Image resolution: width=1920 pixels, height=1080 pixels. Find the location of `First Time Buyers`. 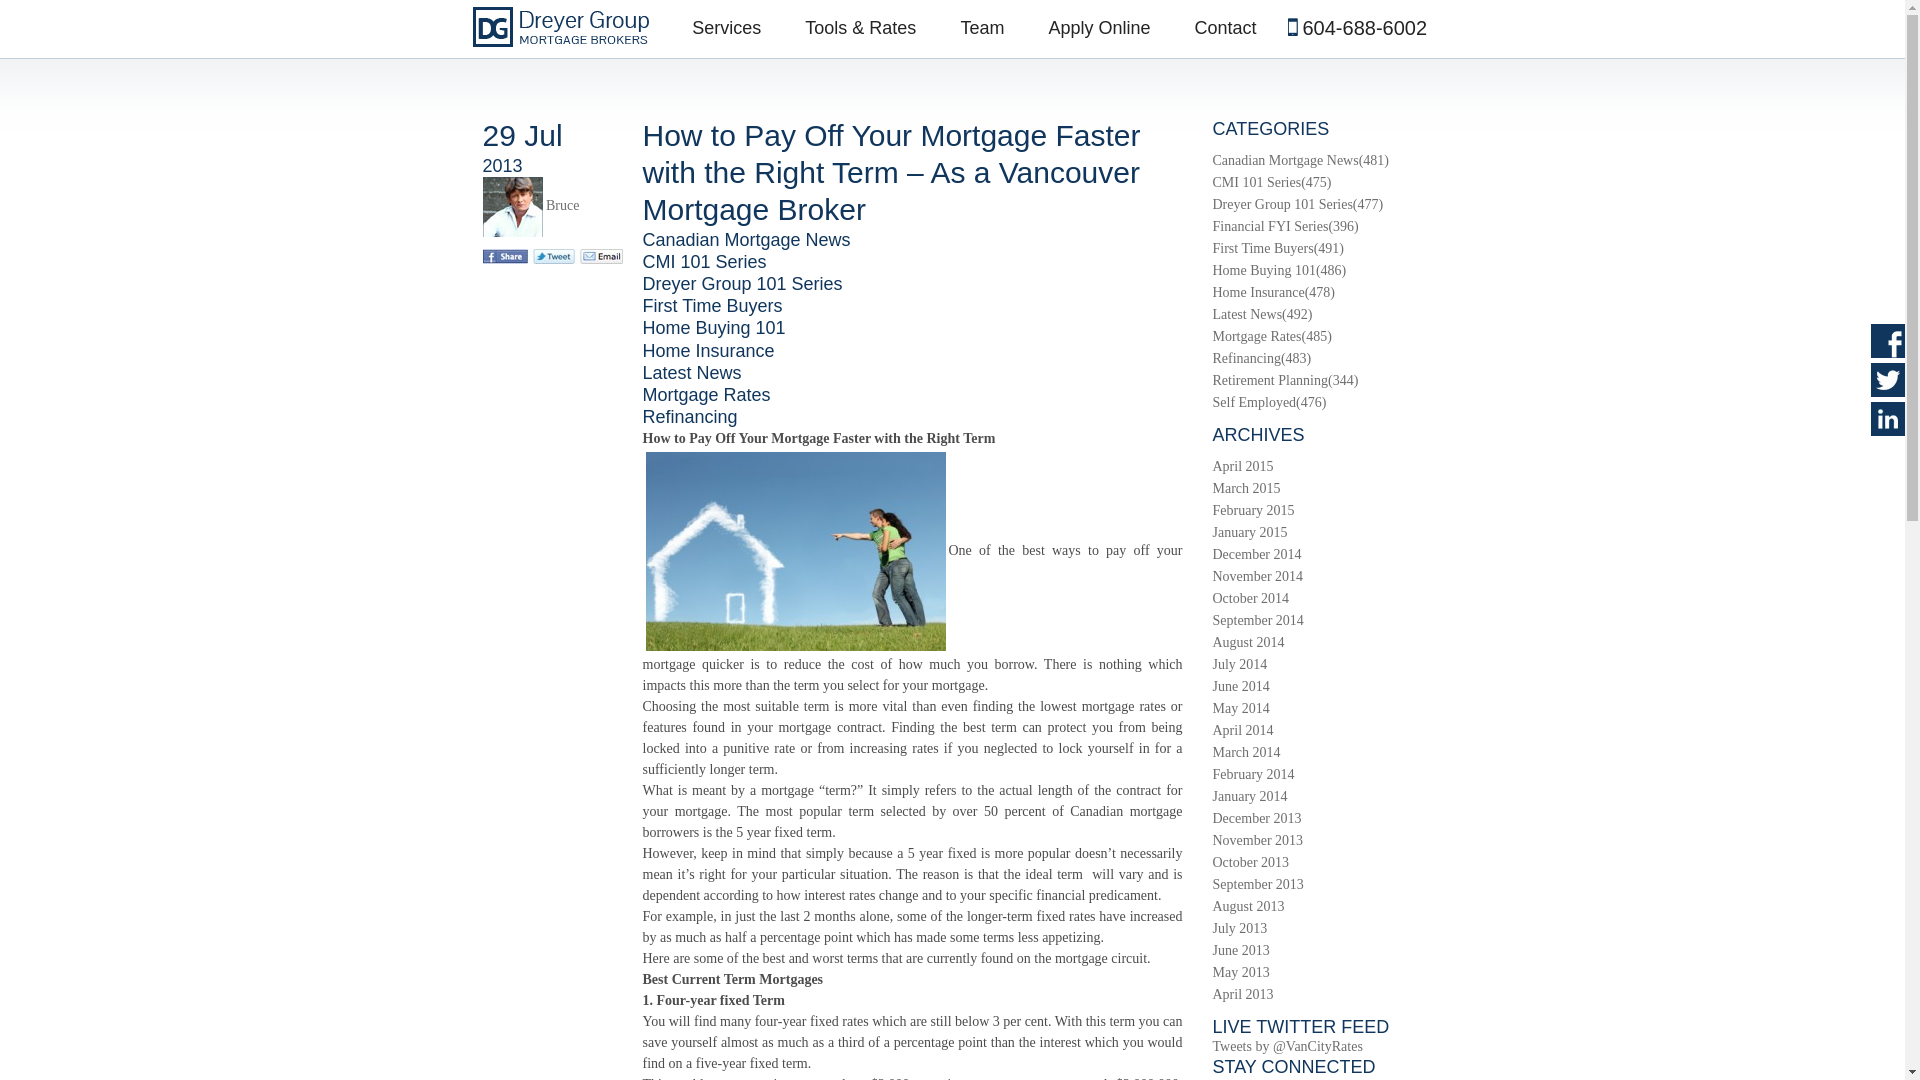

First Time Buyers is located at coordinates (711, 306).